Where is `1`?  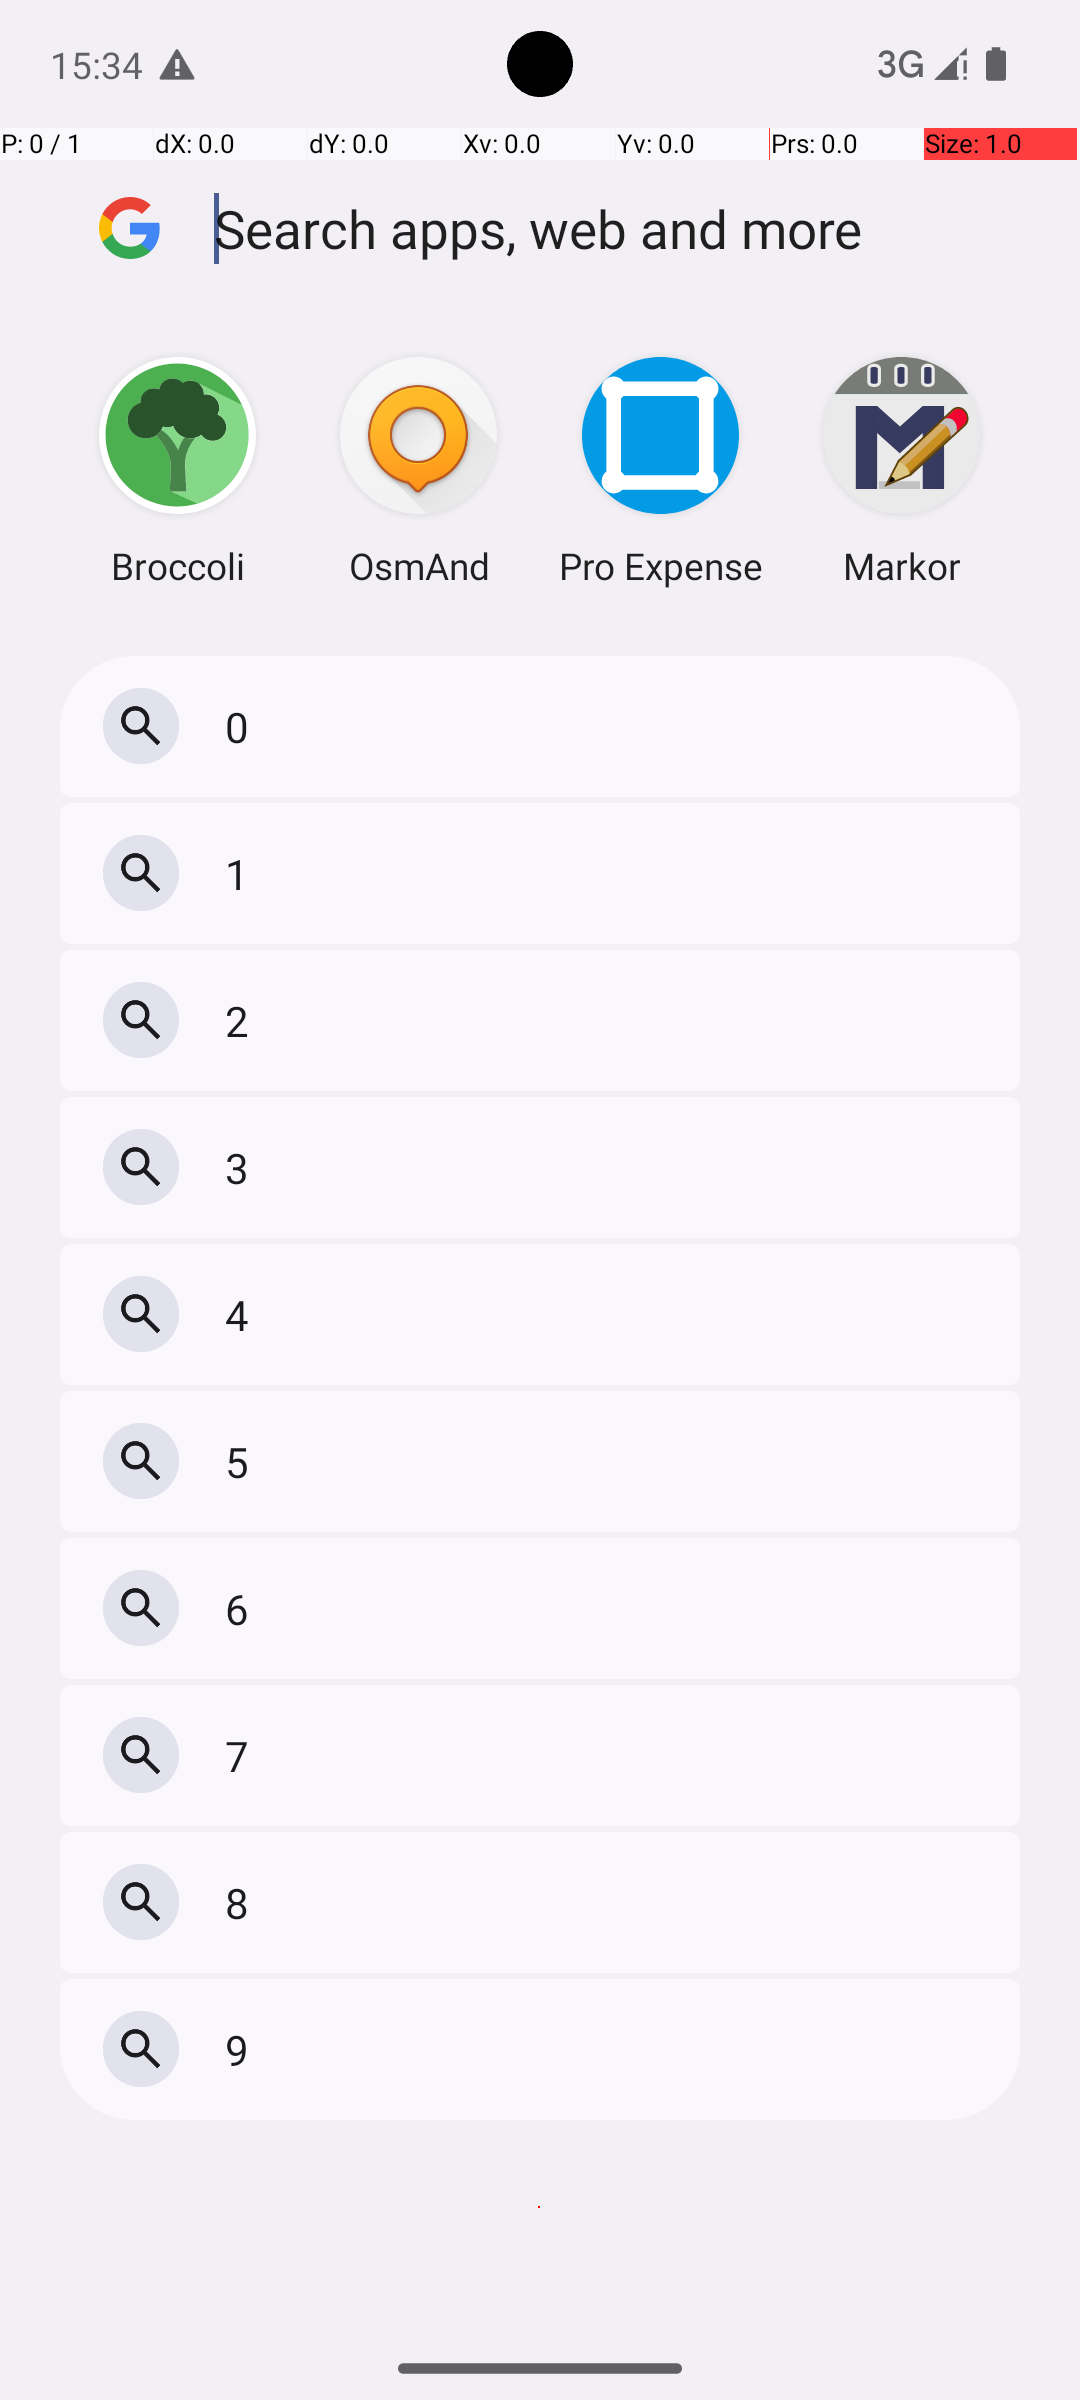 1 is located at coordinates (242, 874).